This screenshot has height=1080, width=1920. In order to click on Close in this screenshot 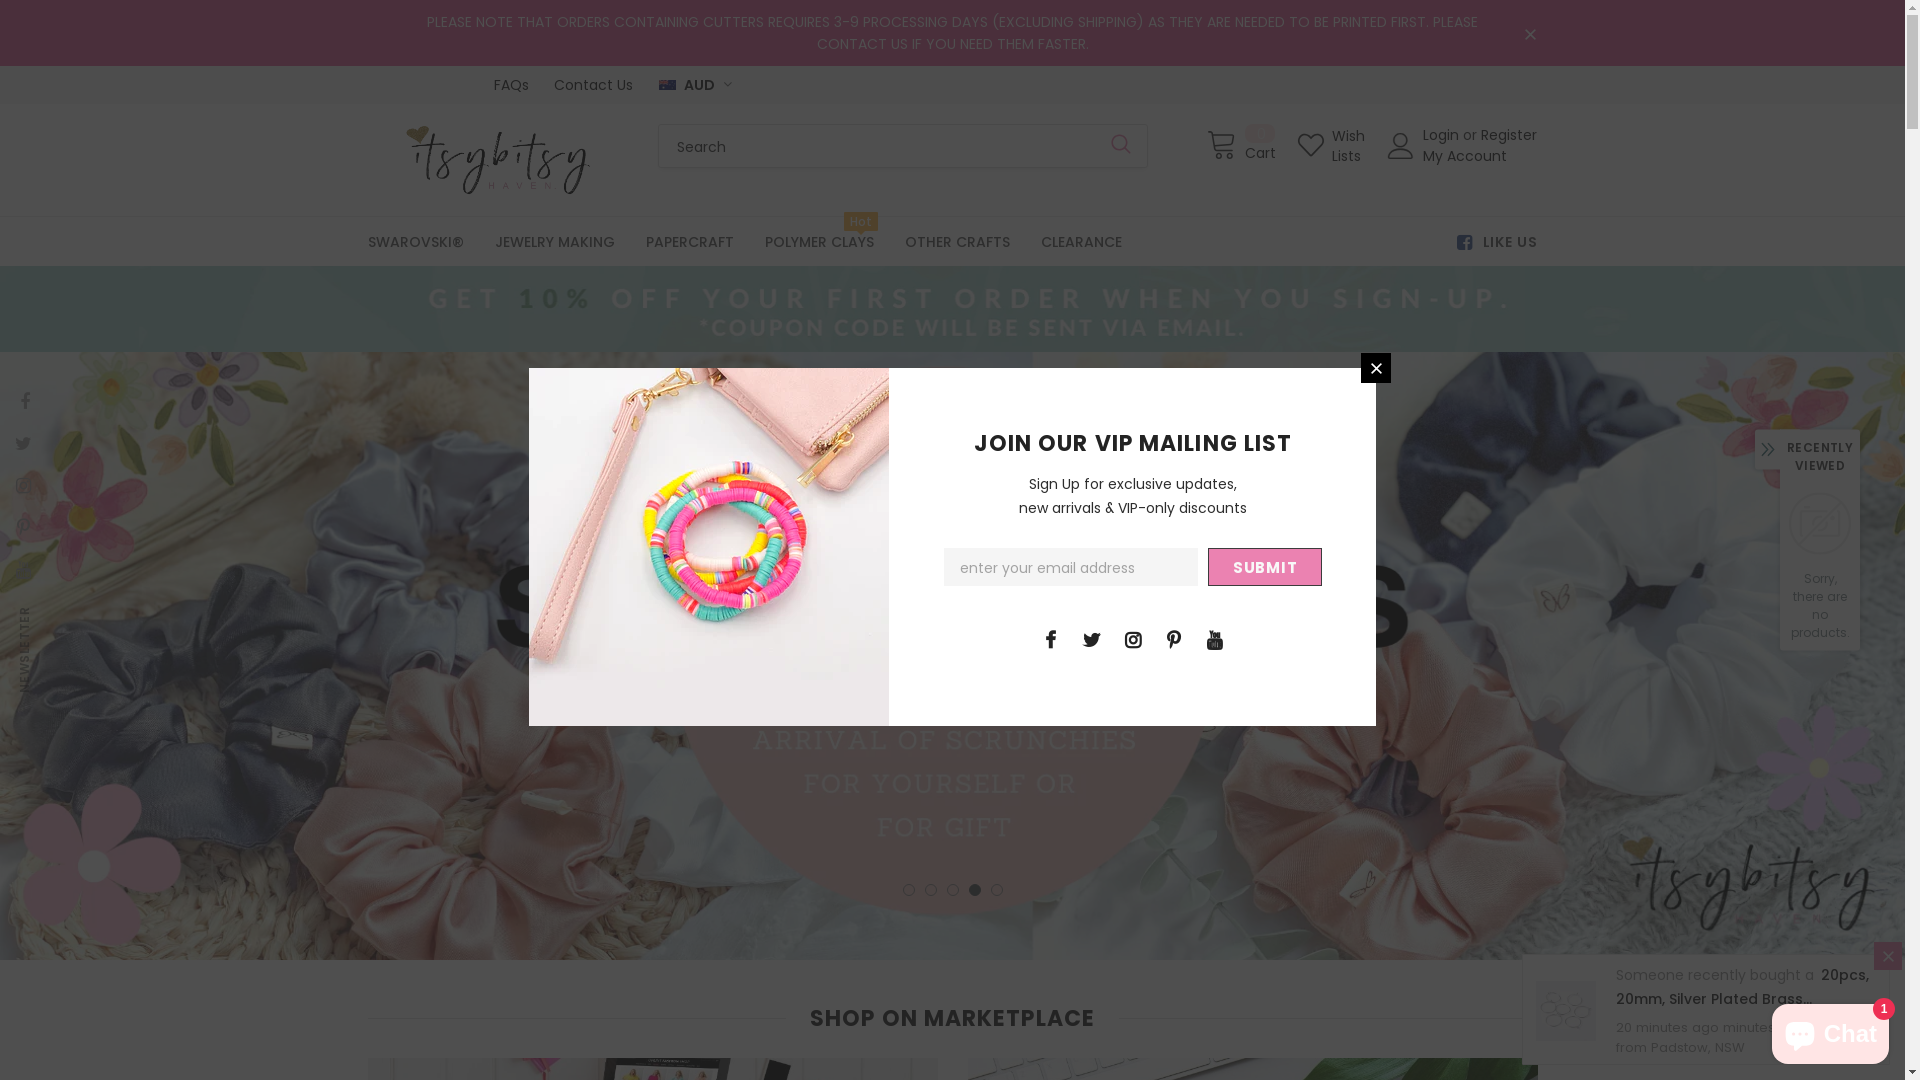, I will do `click(1888, 956)`.